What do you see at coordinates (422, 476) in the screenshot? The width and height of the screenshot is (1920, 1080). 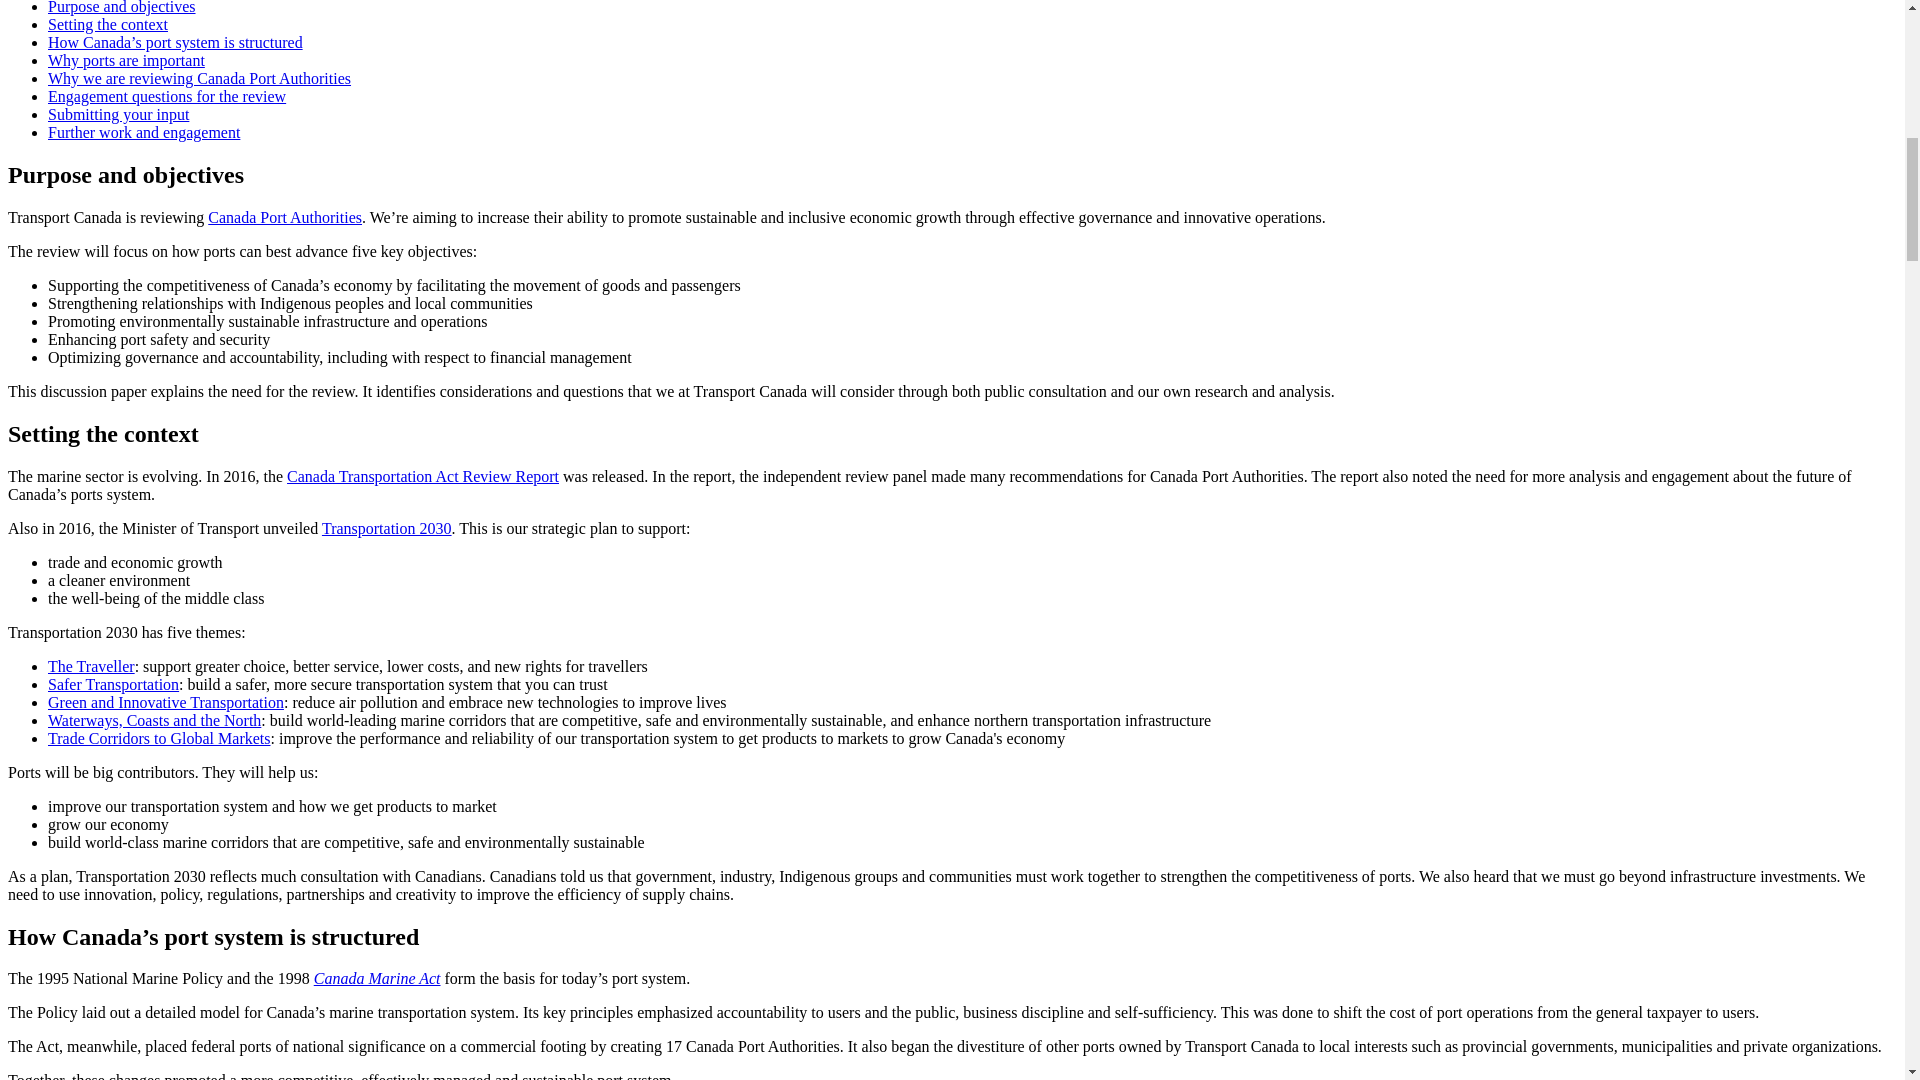 I see `Canada Transportation Act Review Report` at bounding box center [422, 476].